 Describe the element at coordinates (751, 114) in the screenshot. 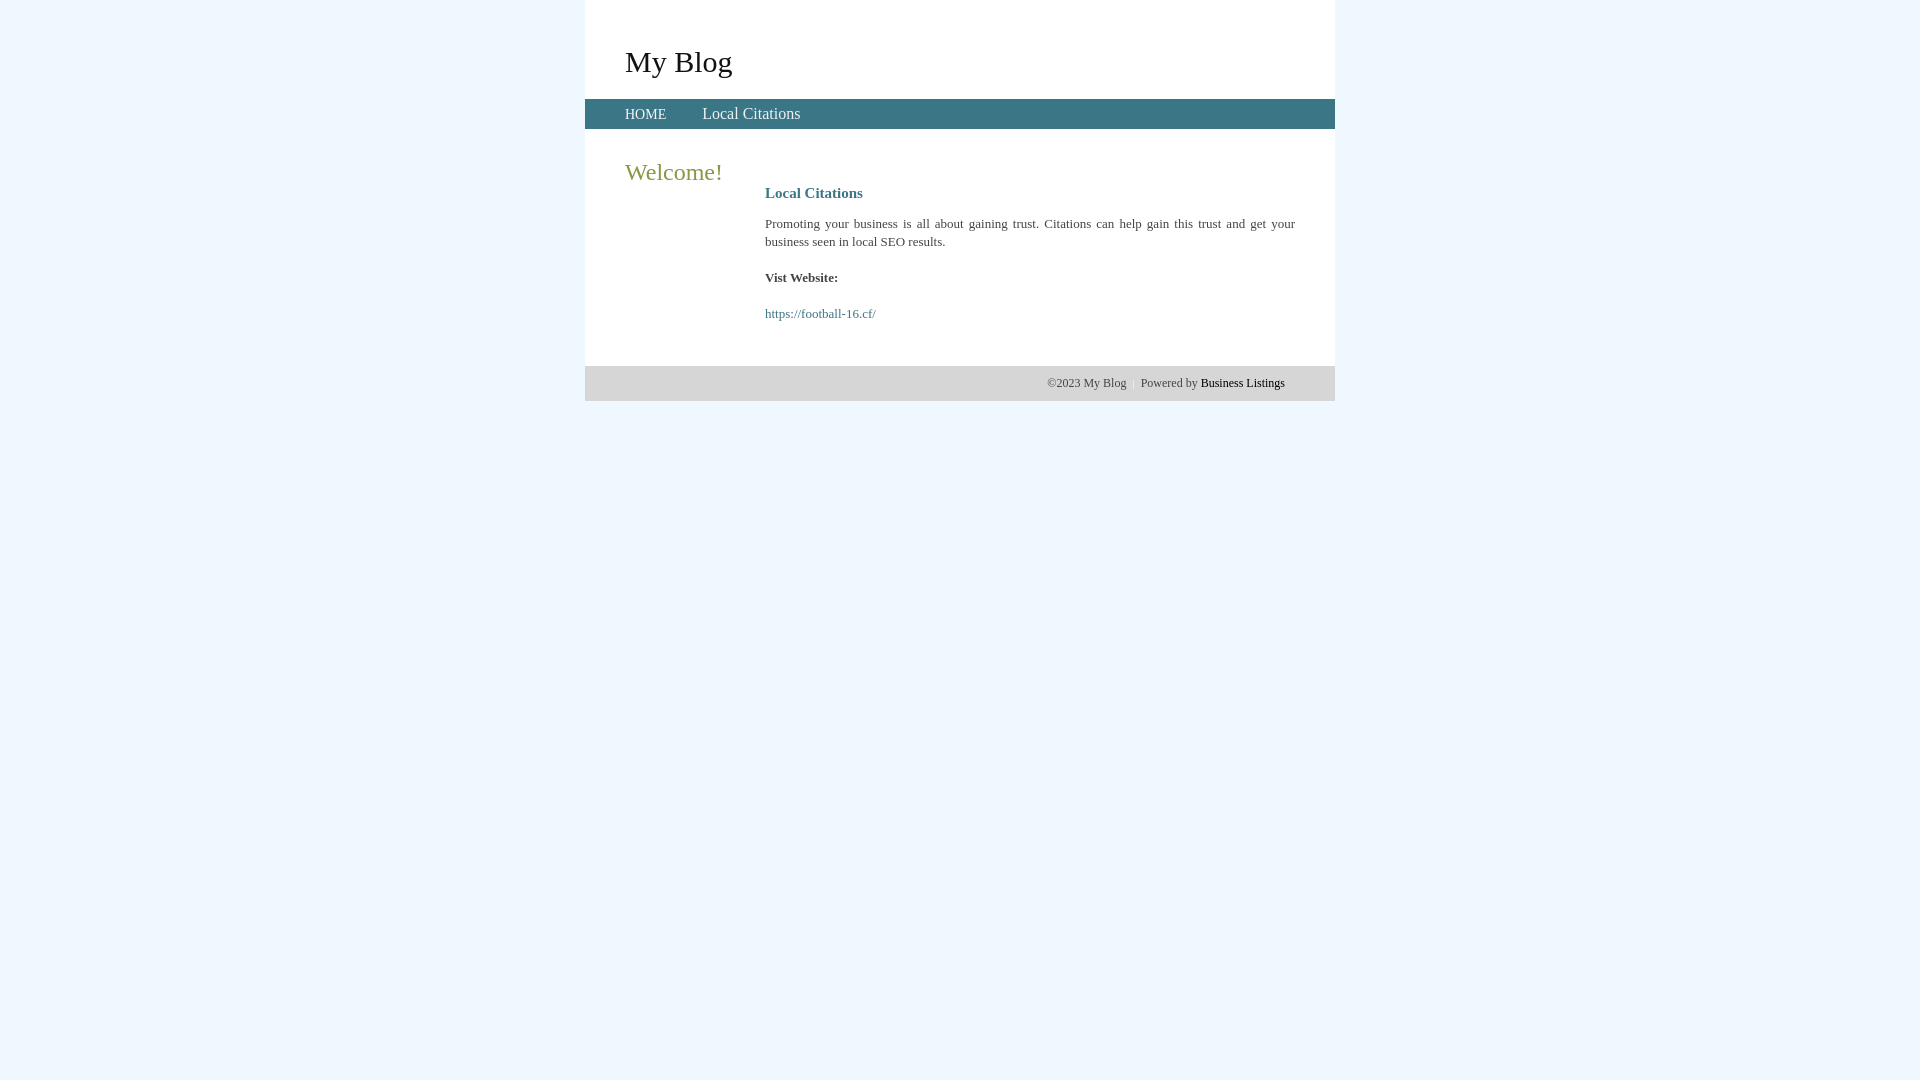

I see `Local Citations` at that location.